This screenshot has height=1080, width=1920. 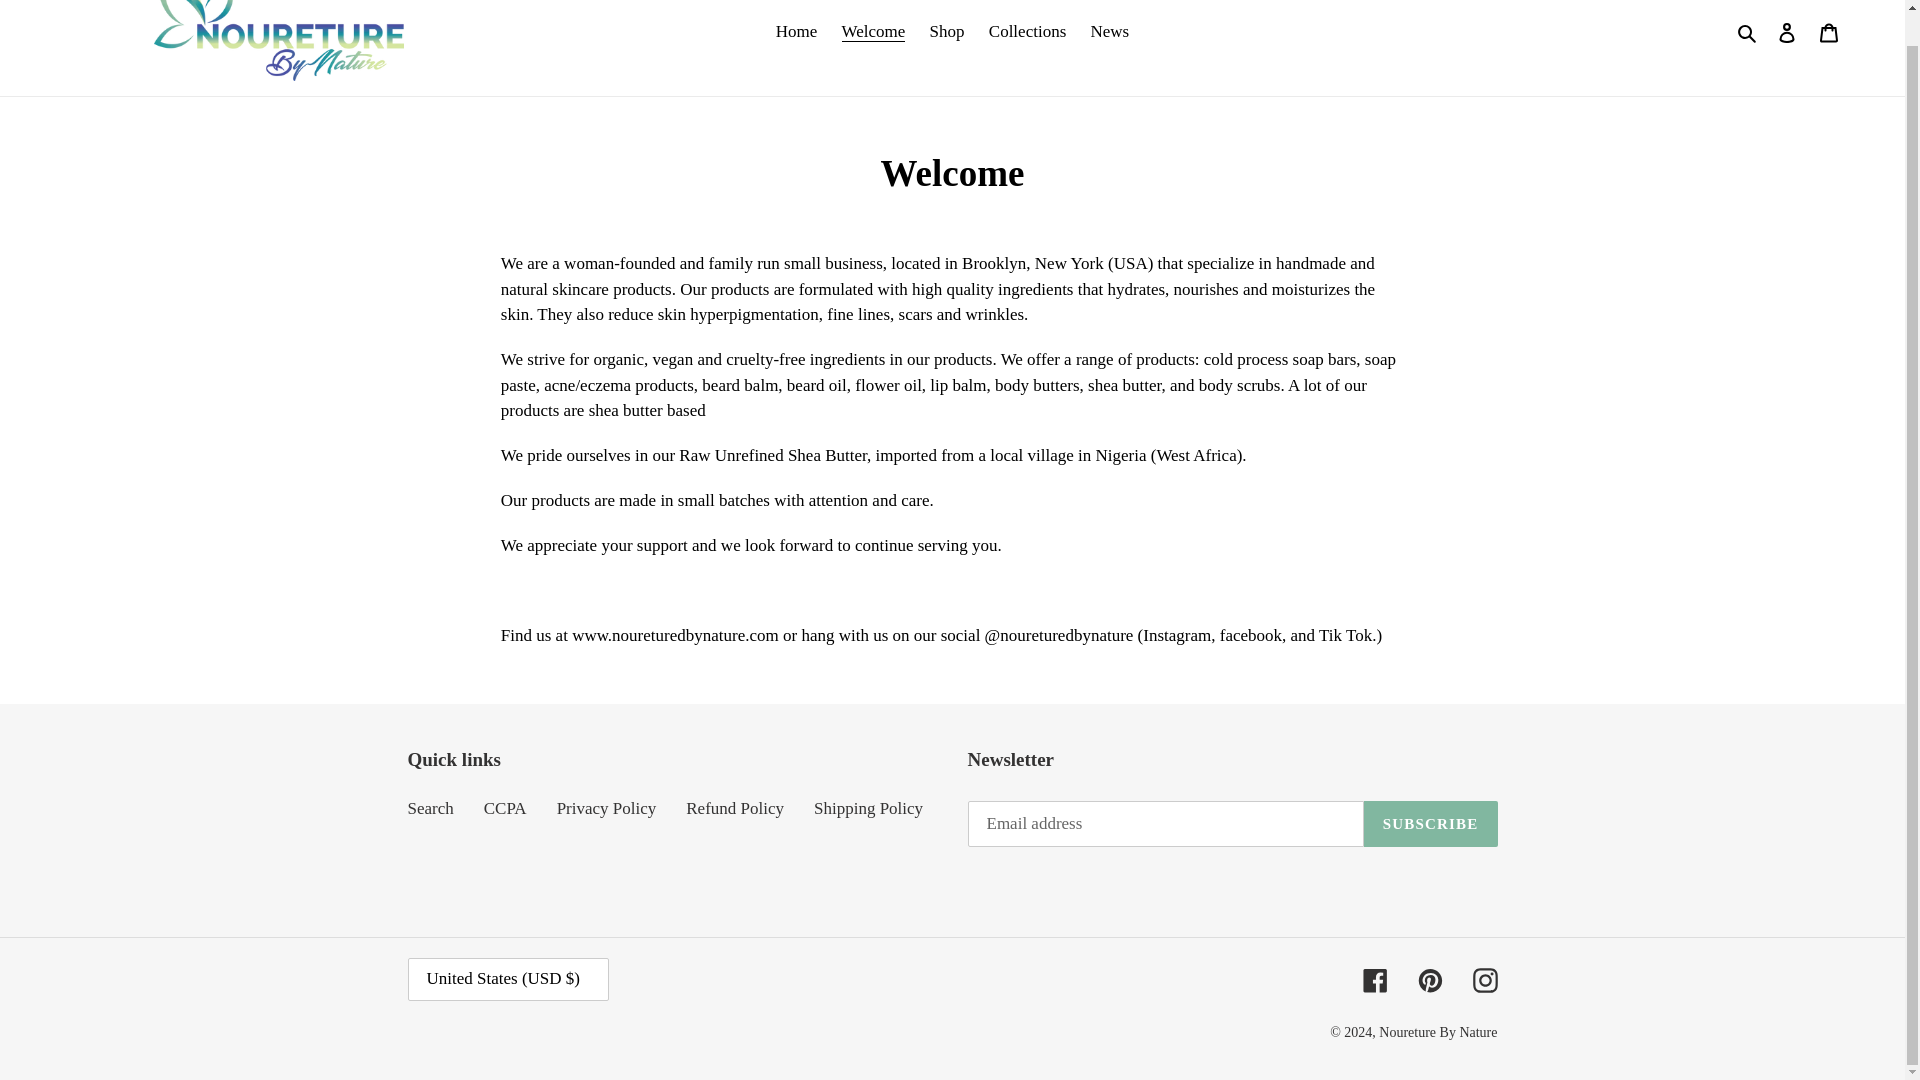 I want to click on Welcome, so click(x=873, y=32).